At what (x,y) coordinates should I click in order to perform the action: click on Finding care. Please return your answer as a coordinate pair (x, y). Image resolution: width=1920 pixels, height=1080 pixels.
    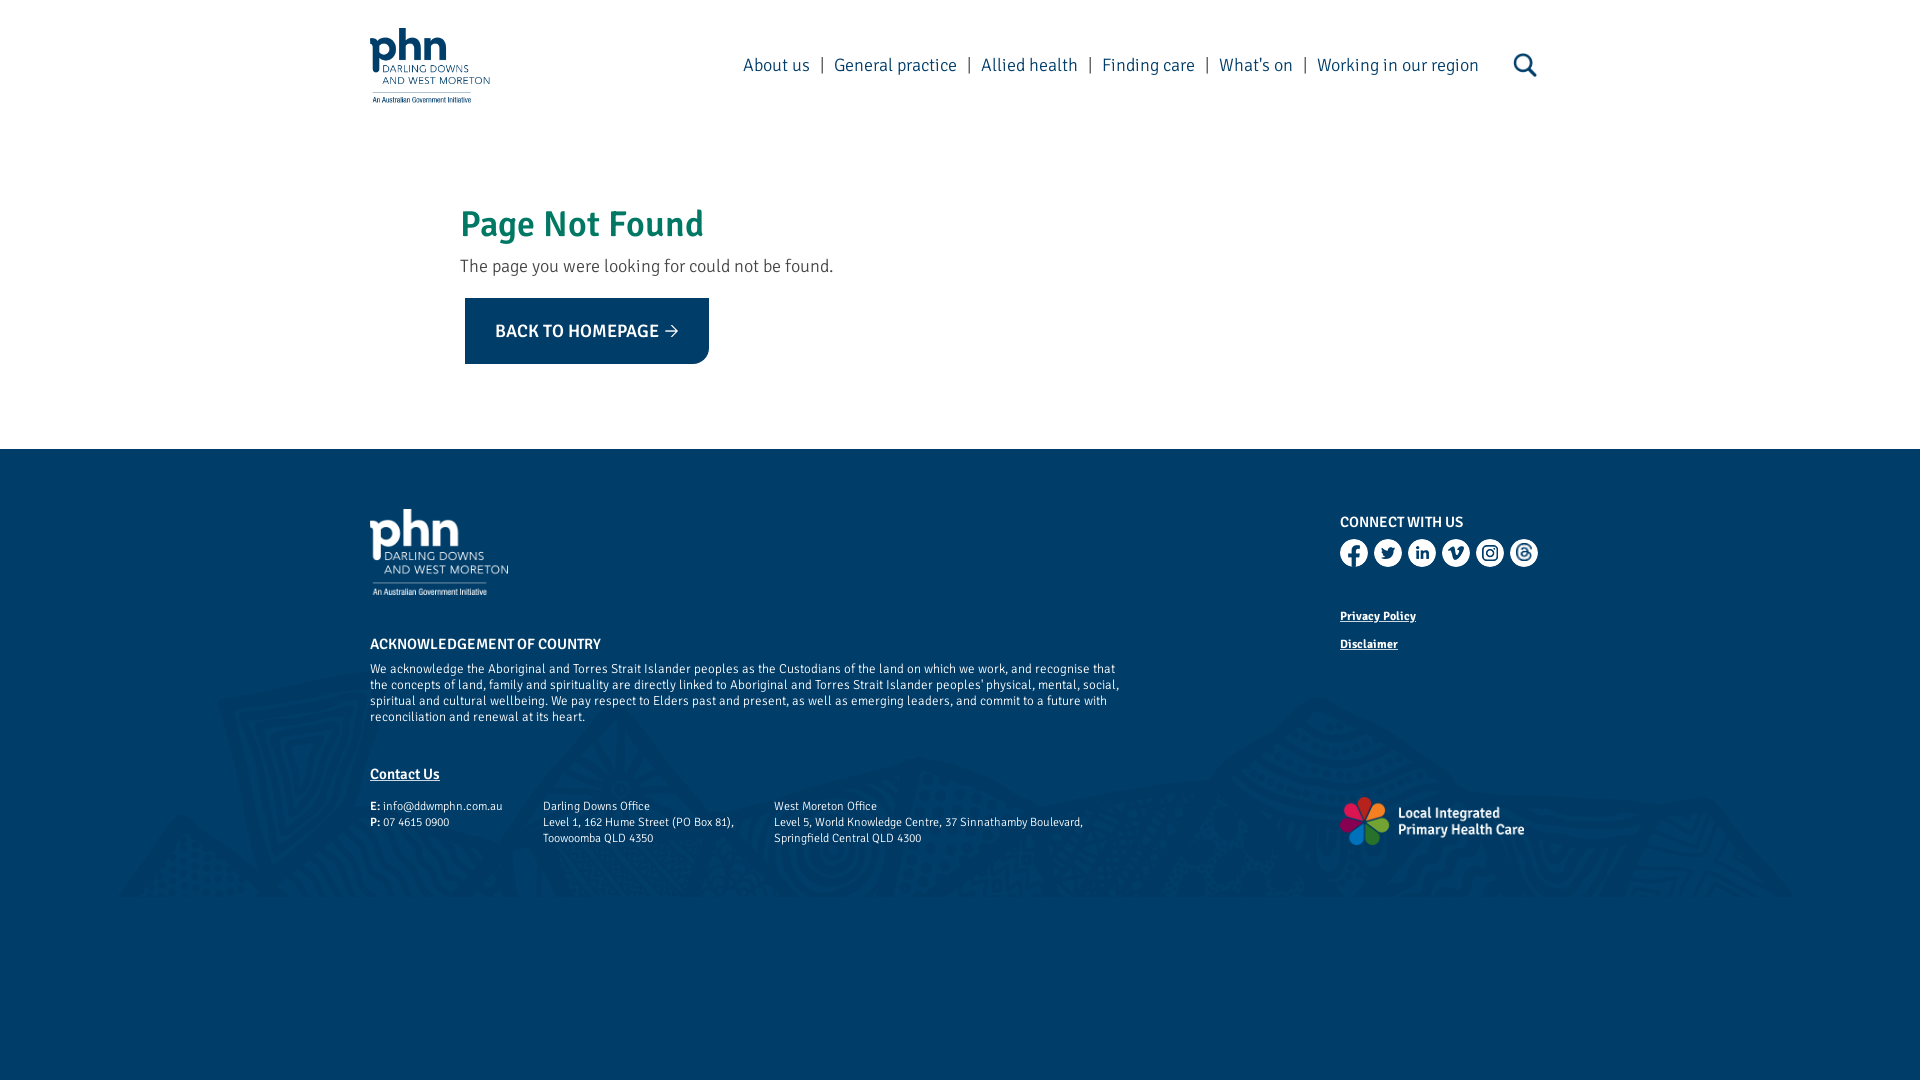
    Looking at the image, I should click on (1148, 65).